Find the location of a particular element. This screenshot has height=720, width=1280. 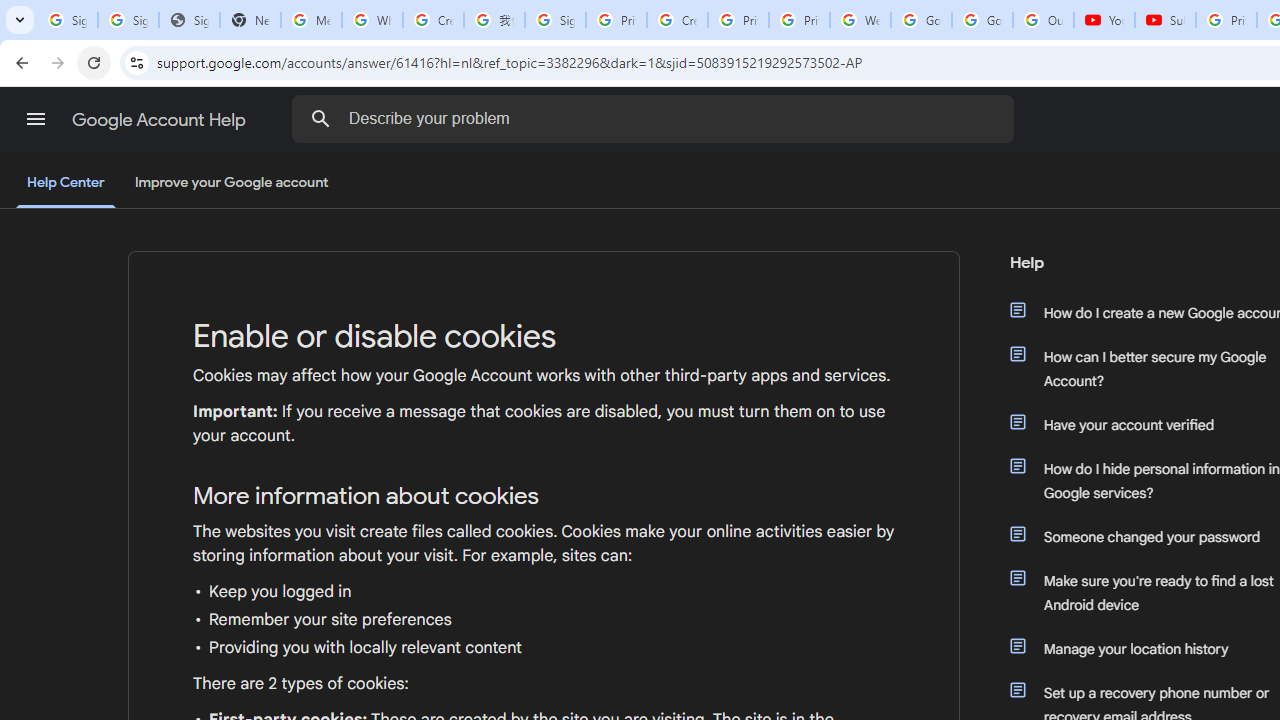

Describe your problem is located at coordinates (656, 118).